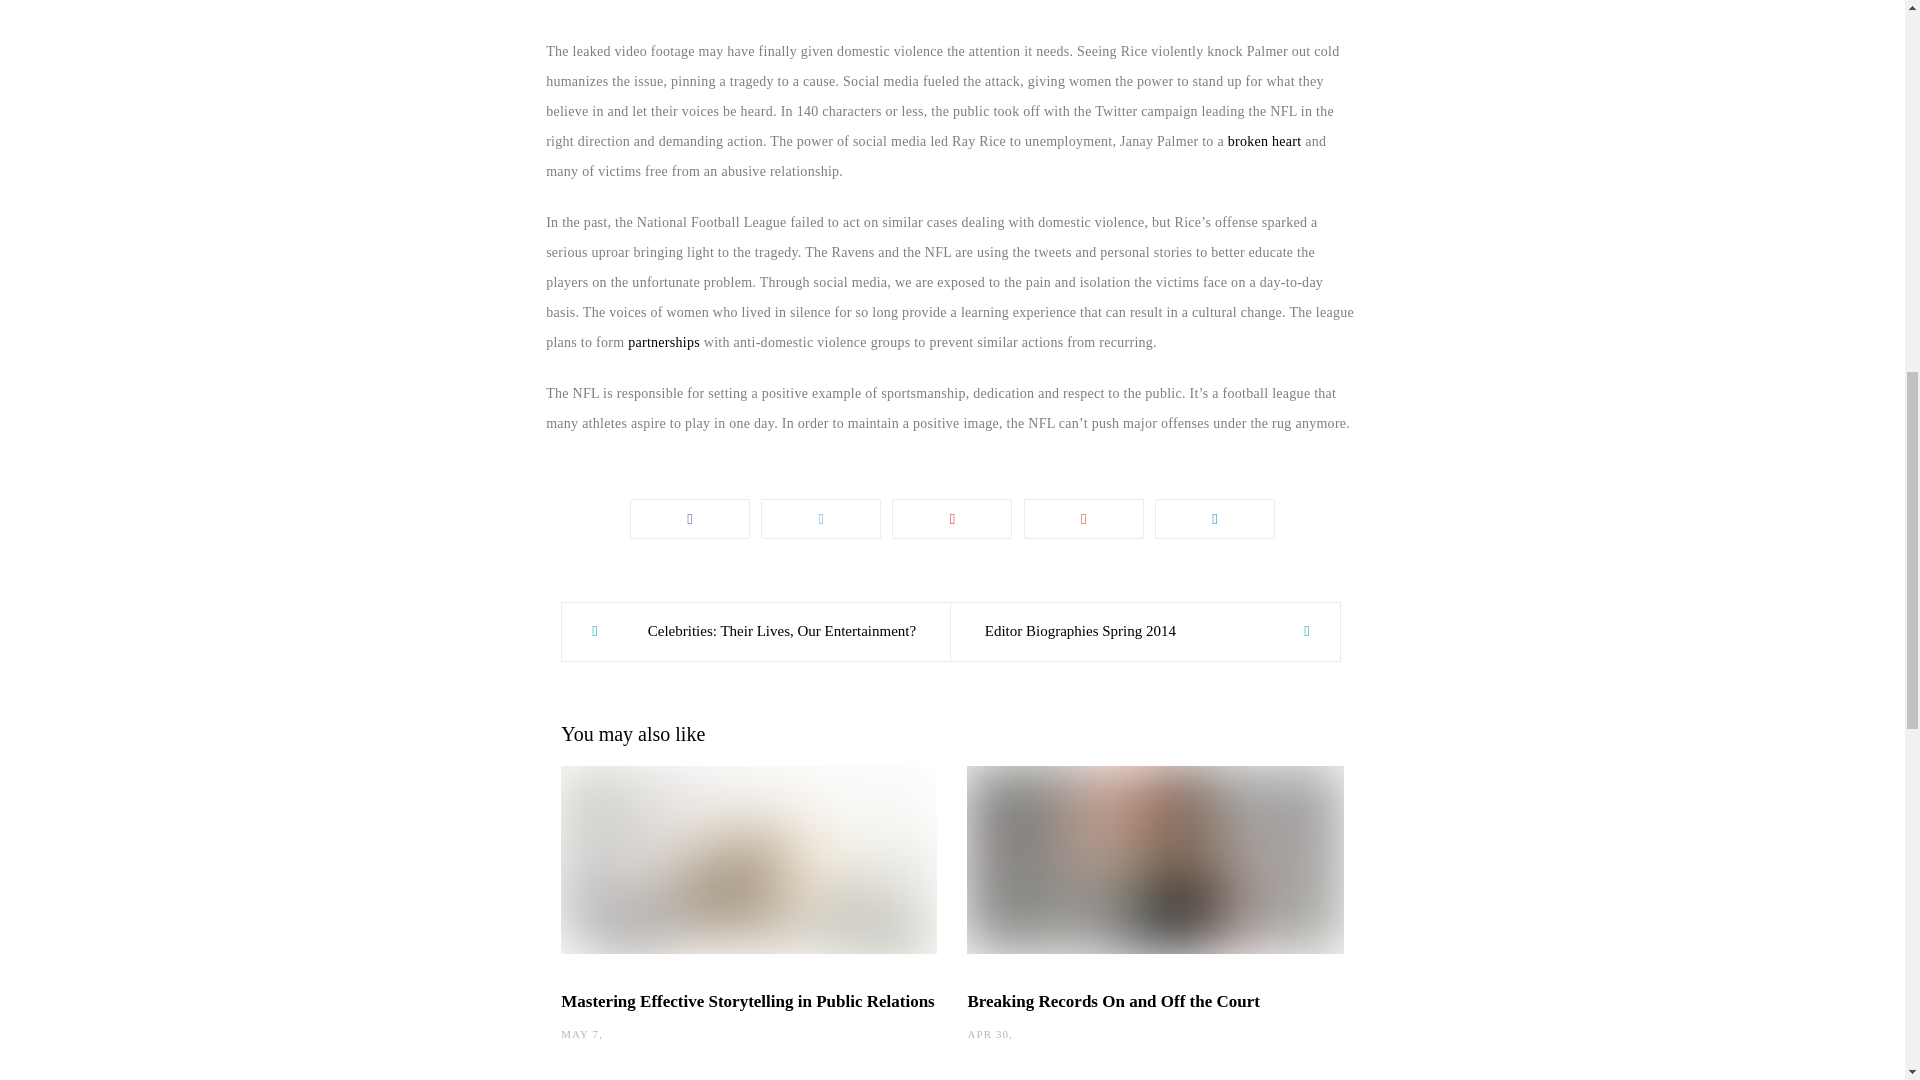 This screenshot has height=1080, width=1920. What do you see at coordinates (755, 632) in the screenshot?
I see `Celebrities: Their Lives, Our Entertainment?` at bounding box center [755, 632].